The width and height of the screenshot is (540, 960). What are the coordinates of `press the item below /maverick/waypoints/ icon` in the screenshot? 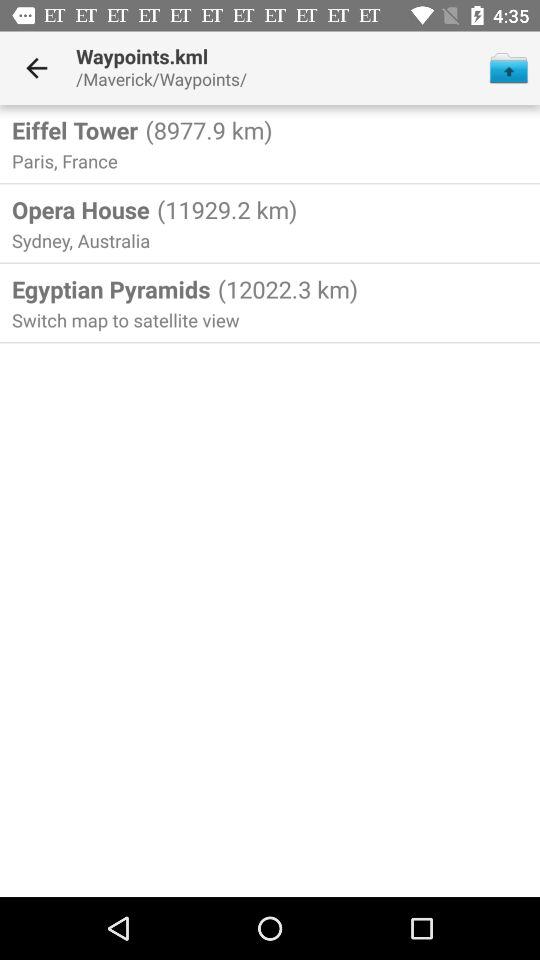 It's located at (206, 130).